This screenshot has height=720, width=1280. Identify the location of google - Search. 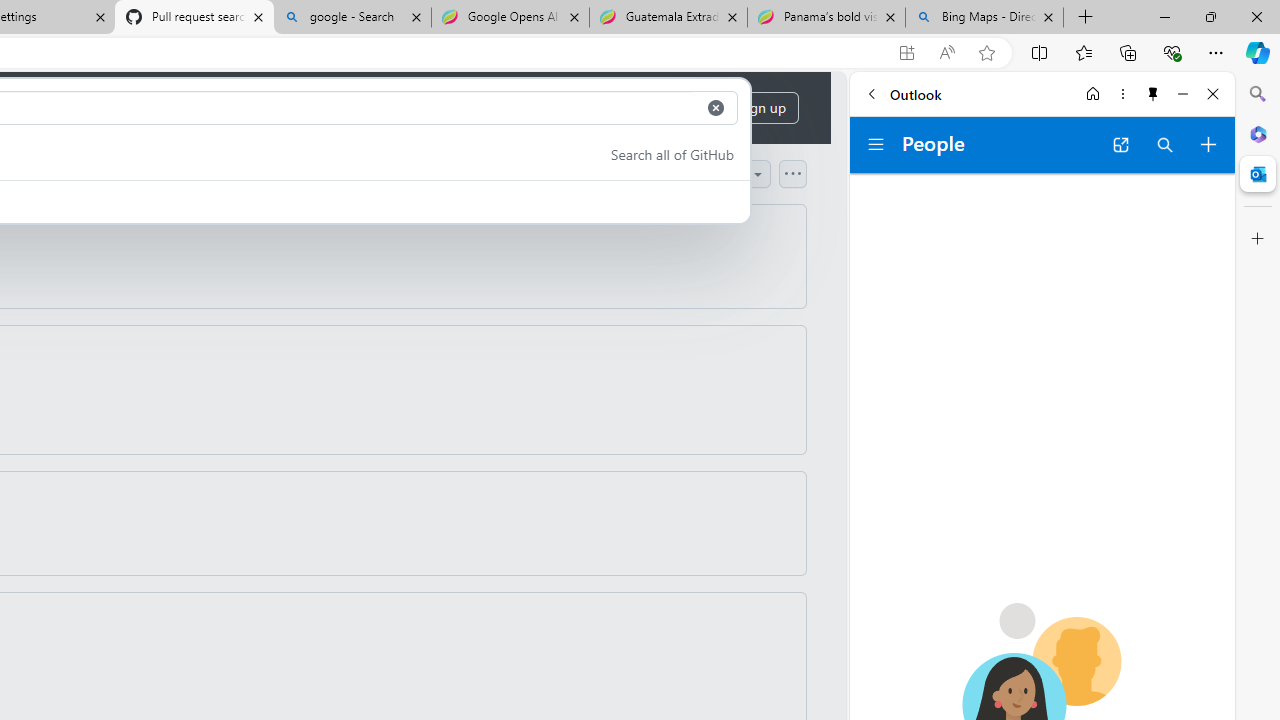
(352, 18).